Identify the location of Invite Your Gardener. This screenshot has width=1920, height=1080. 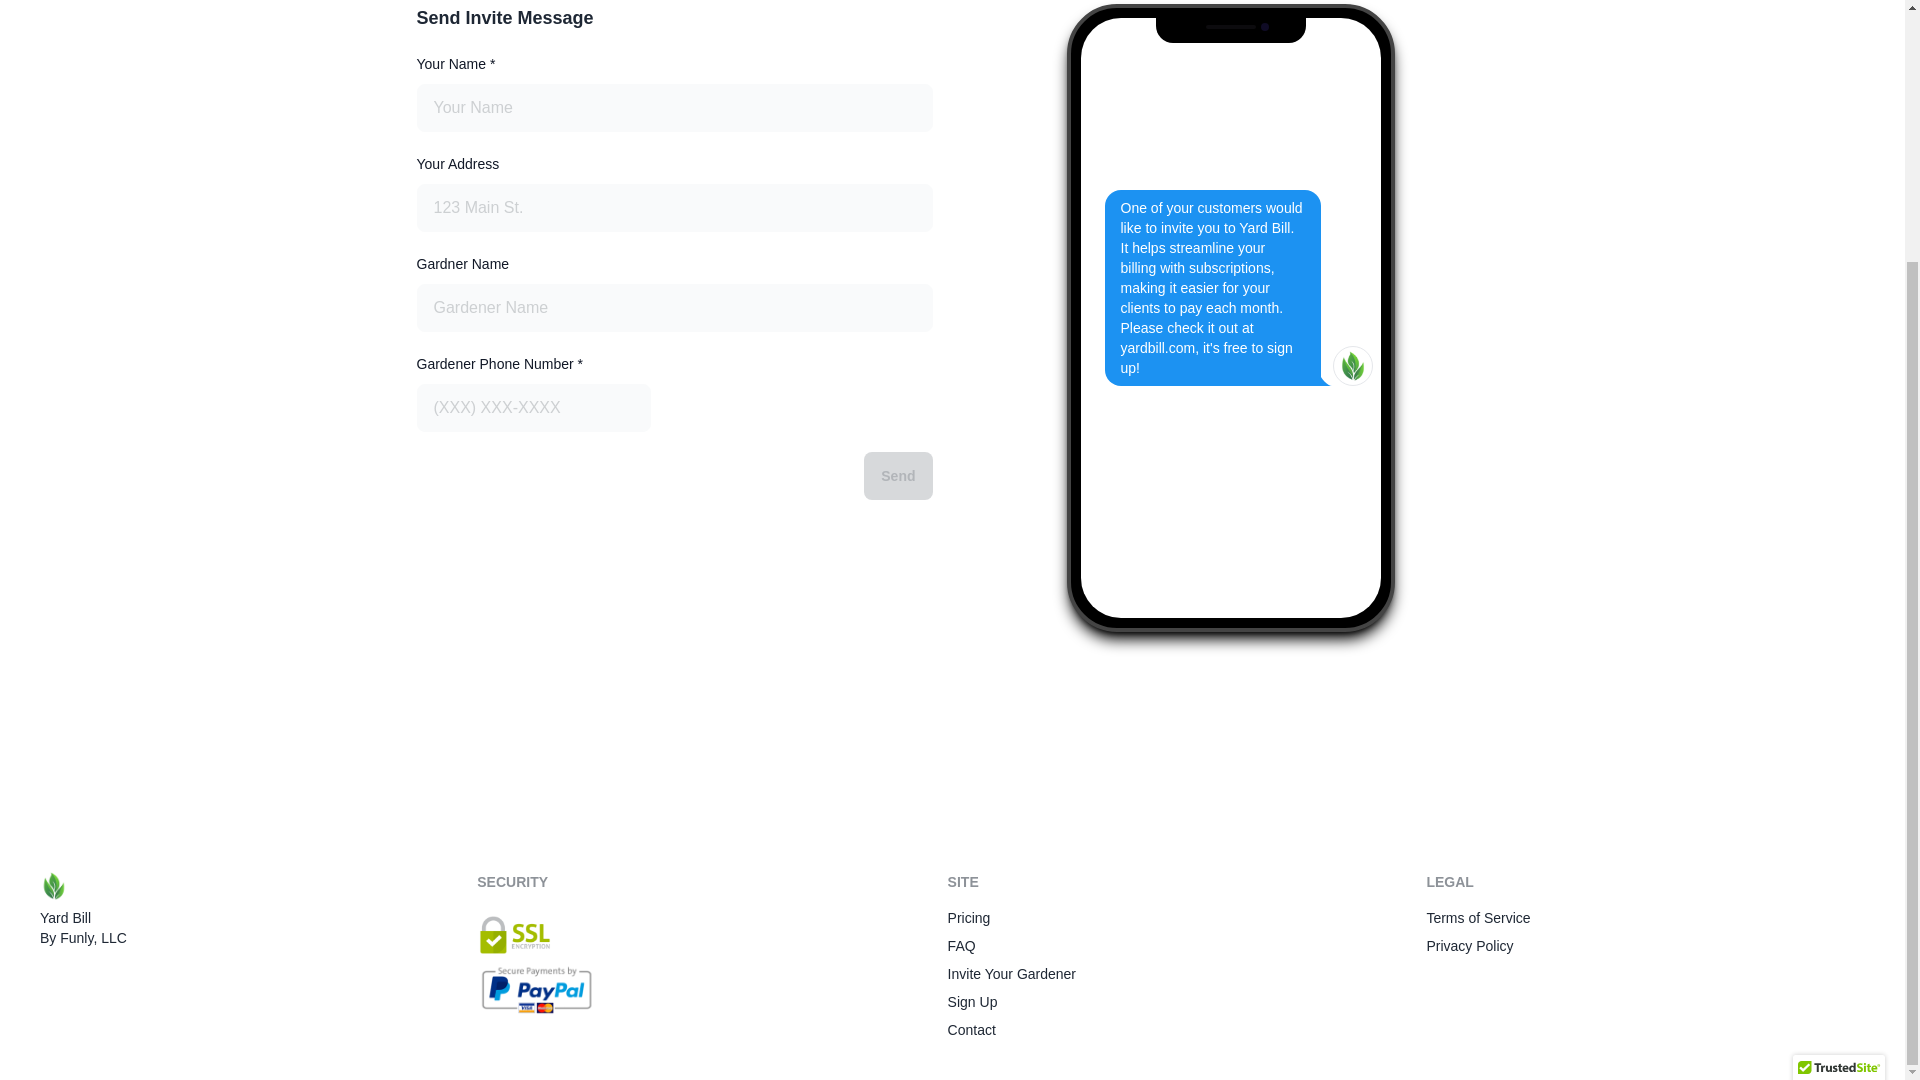
(1012, 974).